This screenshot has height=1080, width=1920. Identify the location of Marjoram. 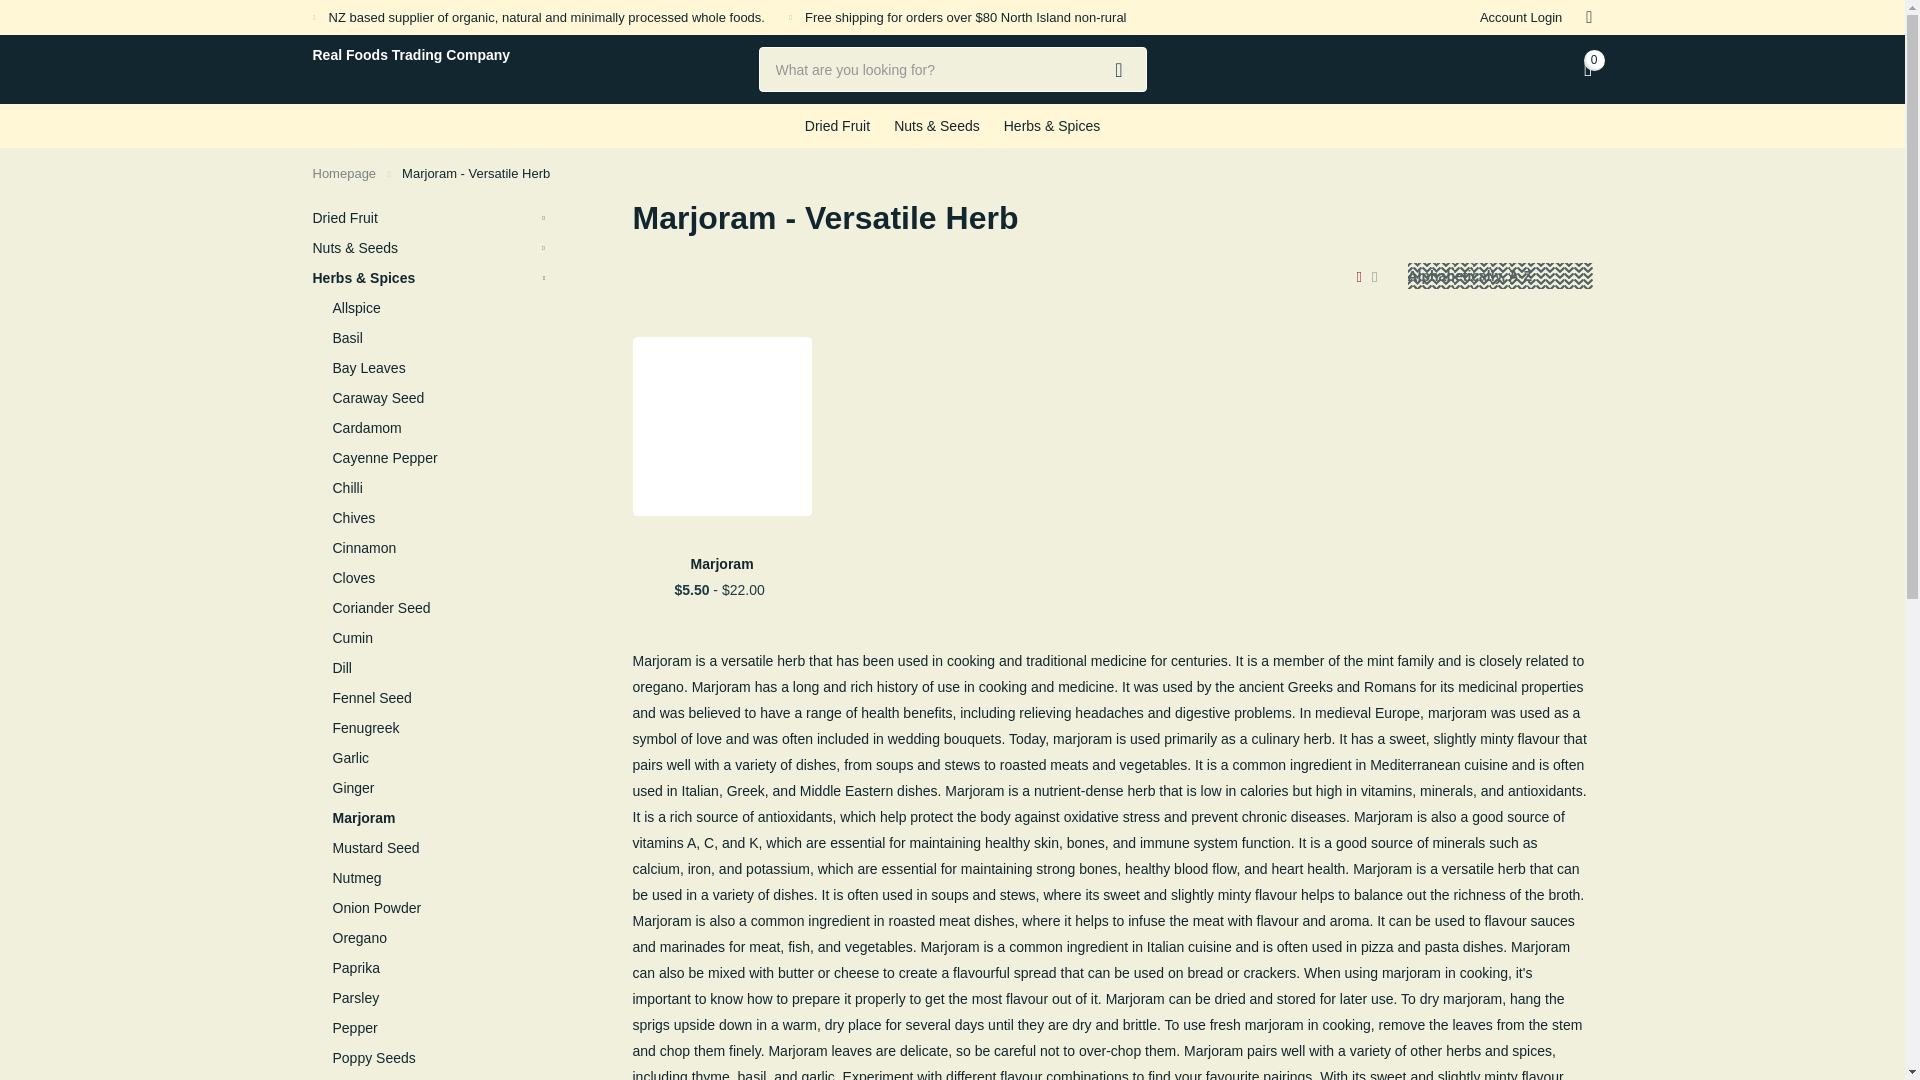
(720, 563).